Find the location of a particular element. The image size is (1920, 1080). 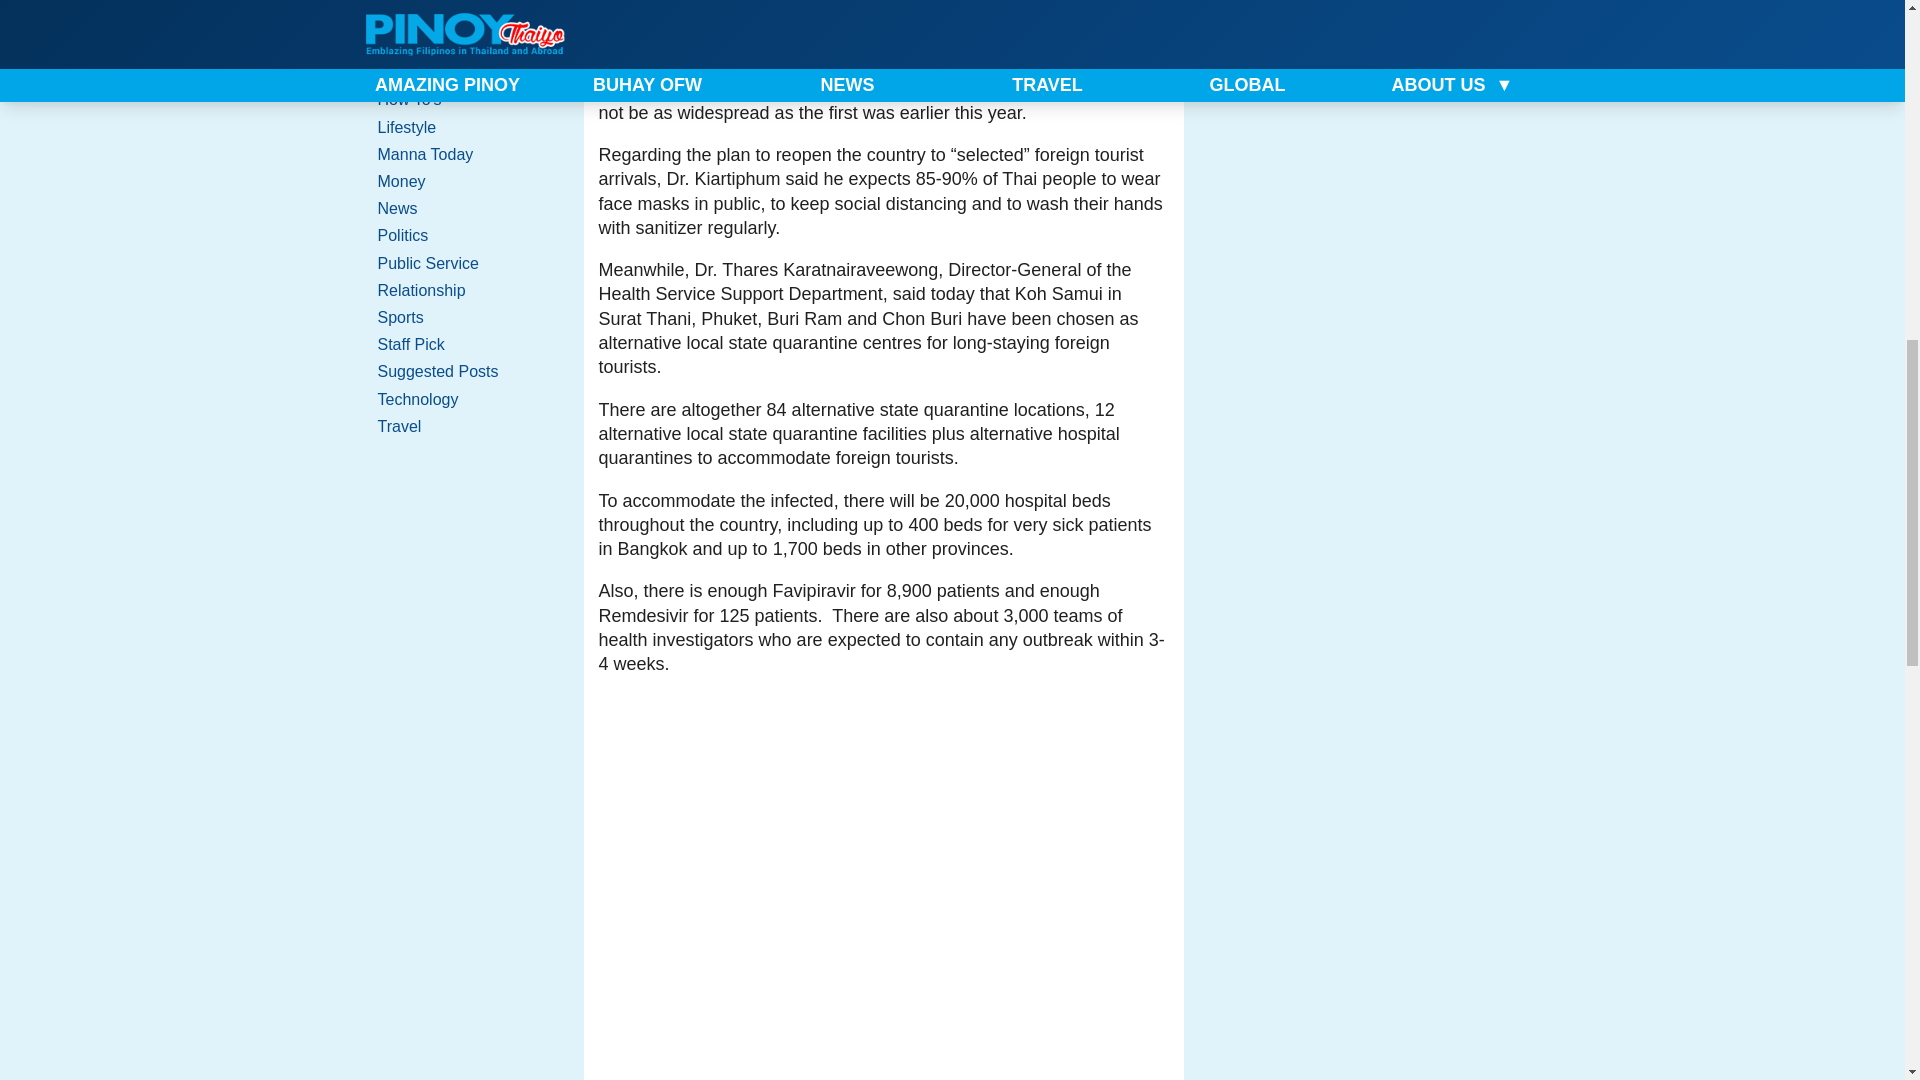

View all posts in Manna Today is located at coordinates (461, 154).